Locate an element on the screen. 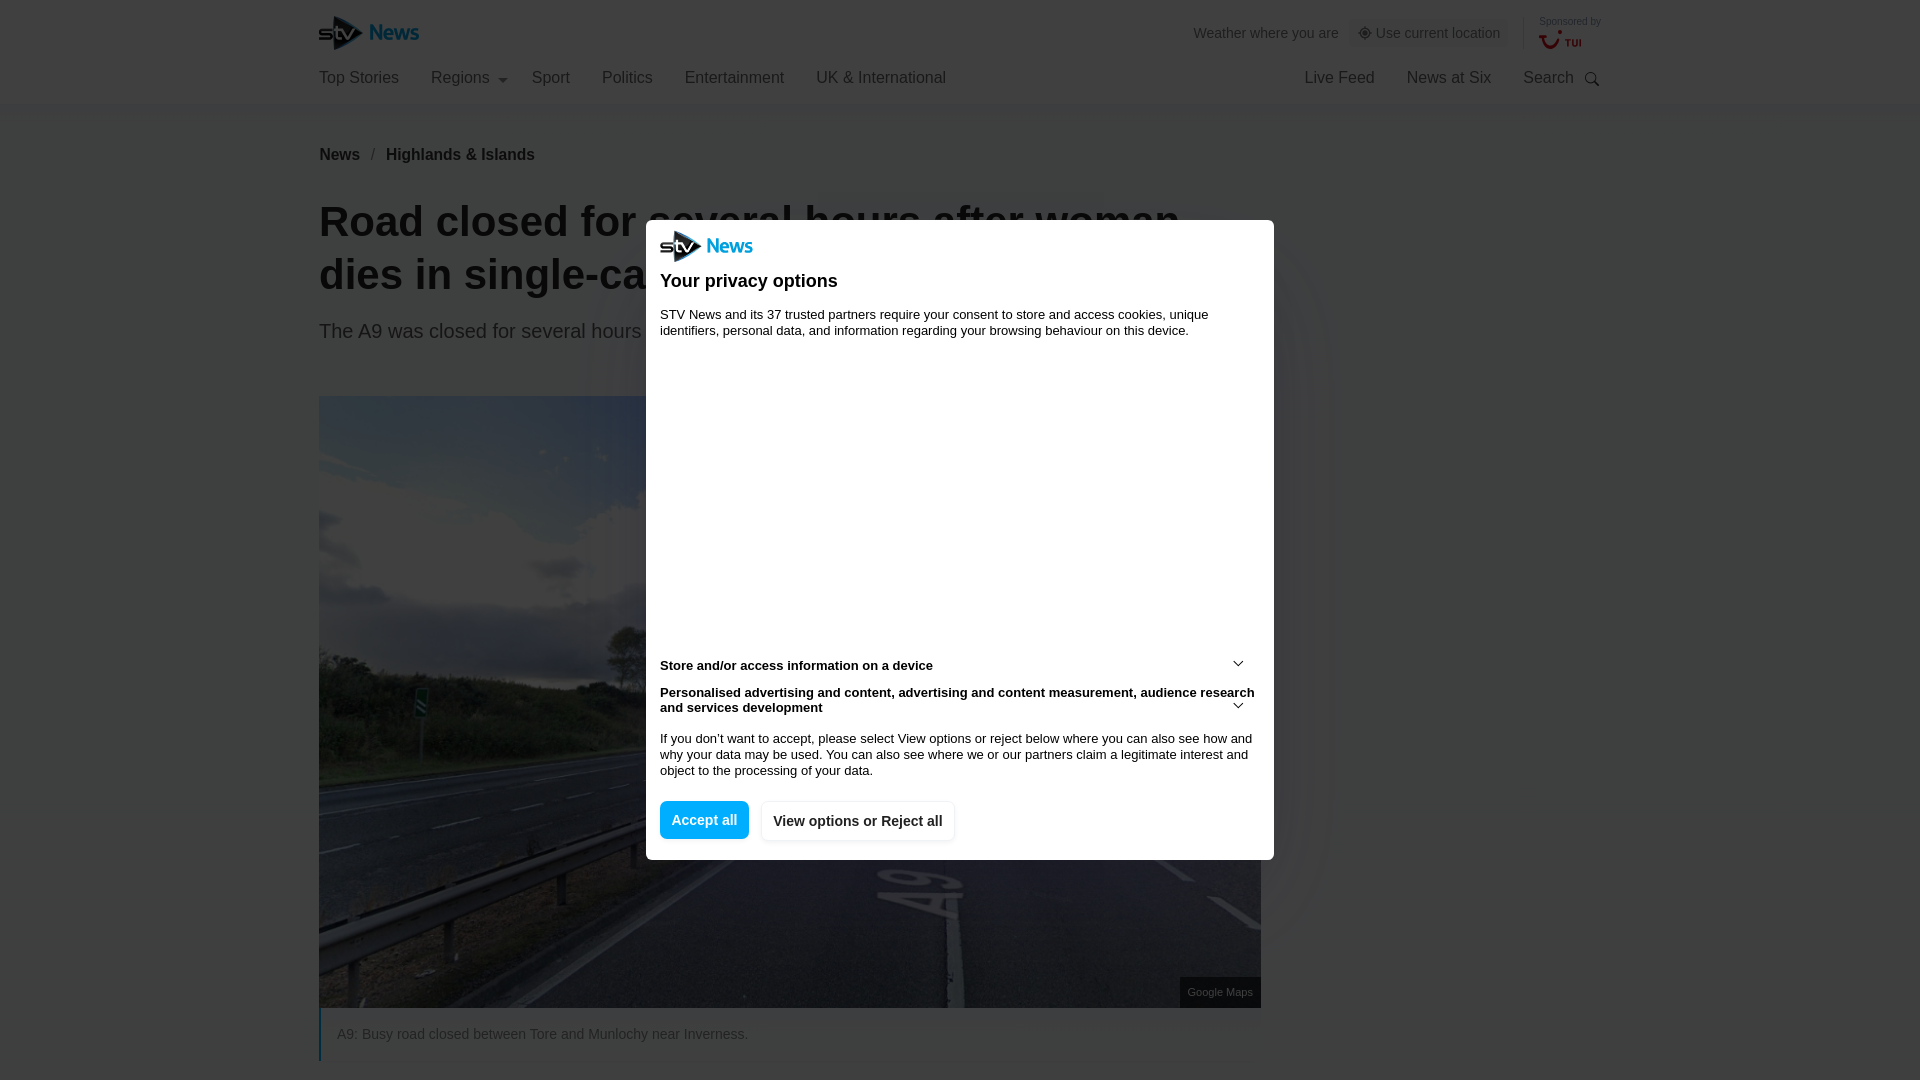  Top Stories is located at coordinates (358, 76).